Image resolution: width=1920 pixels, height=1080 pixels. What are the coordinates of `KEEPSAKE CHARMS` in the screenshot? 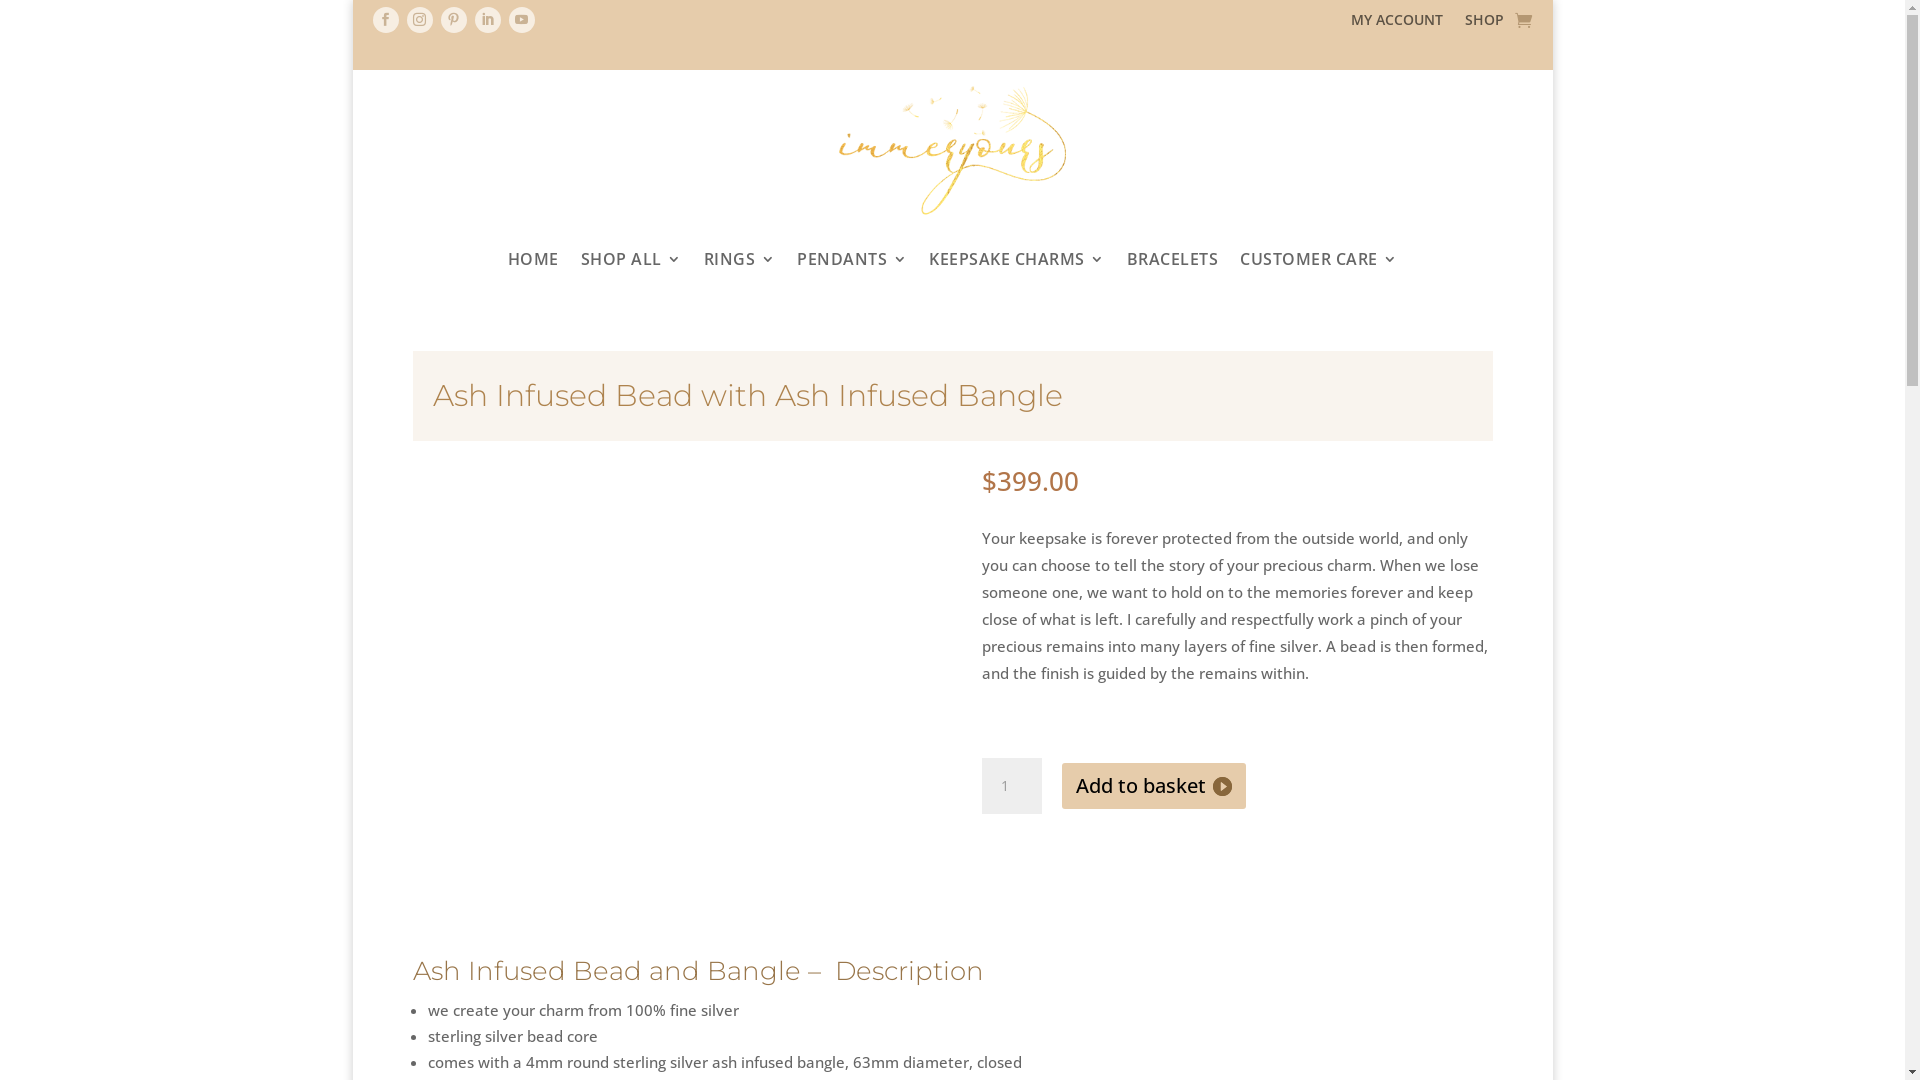 It's located at (1017, 259).